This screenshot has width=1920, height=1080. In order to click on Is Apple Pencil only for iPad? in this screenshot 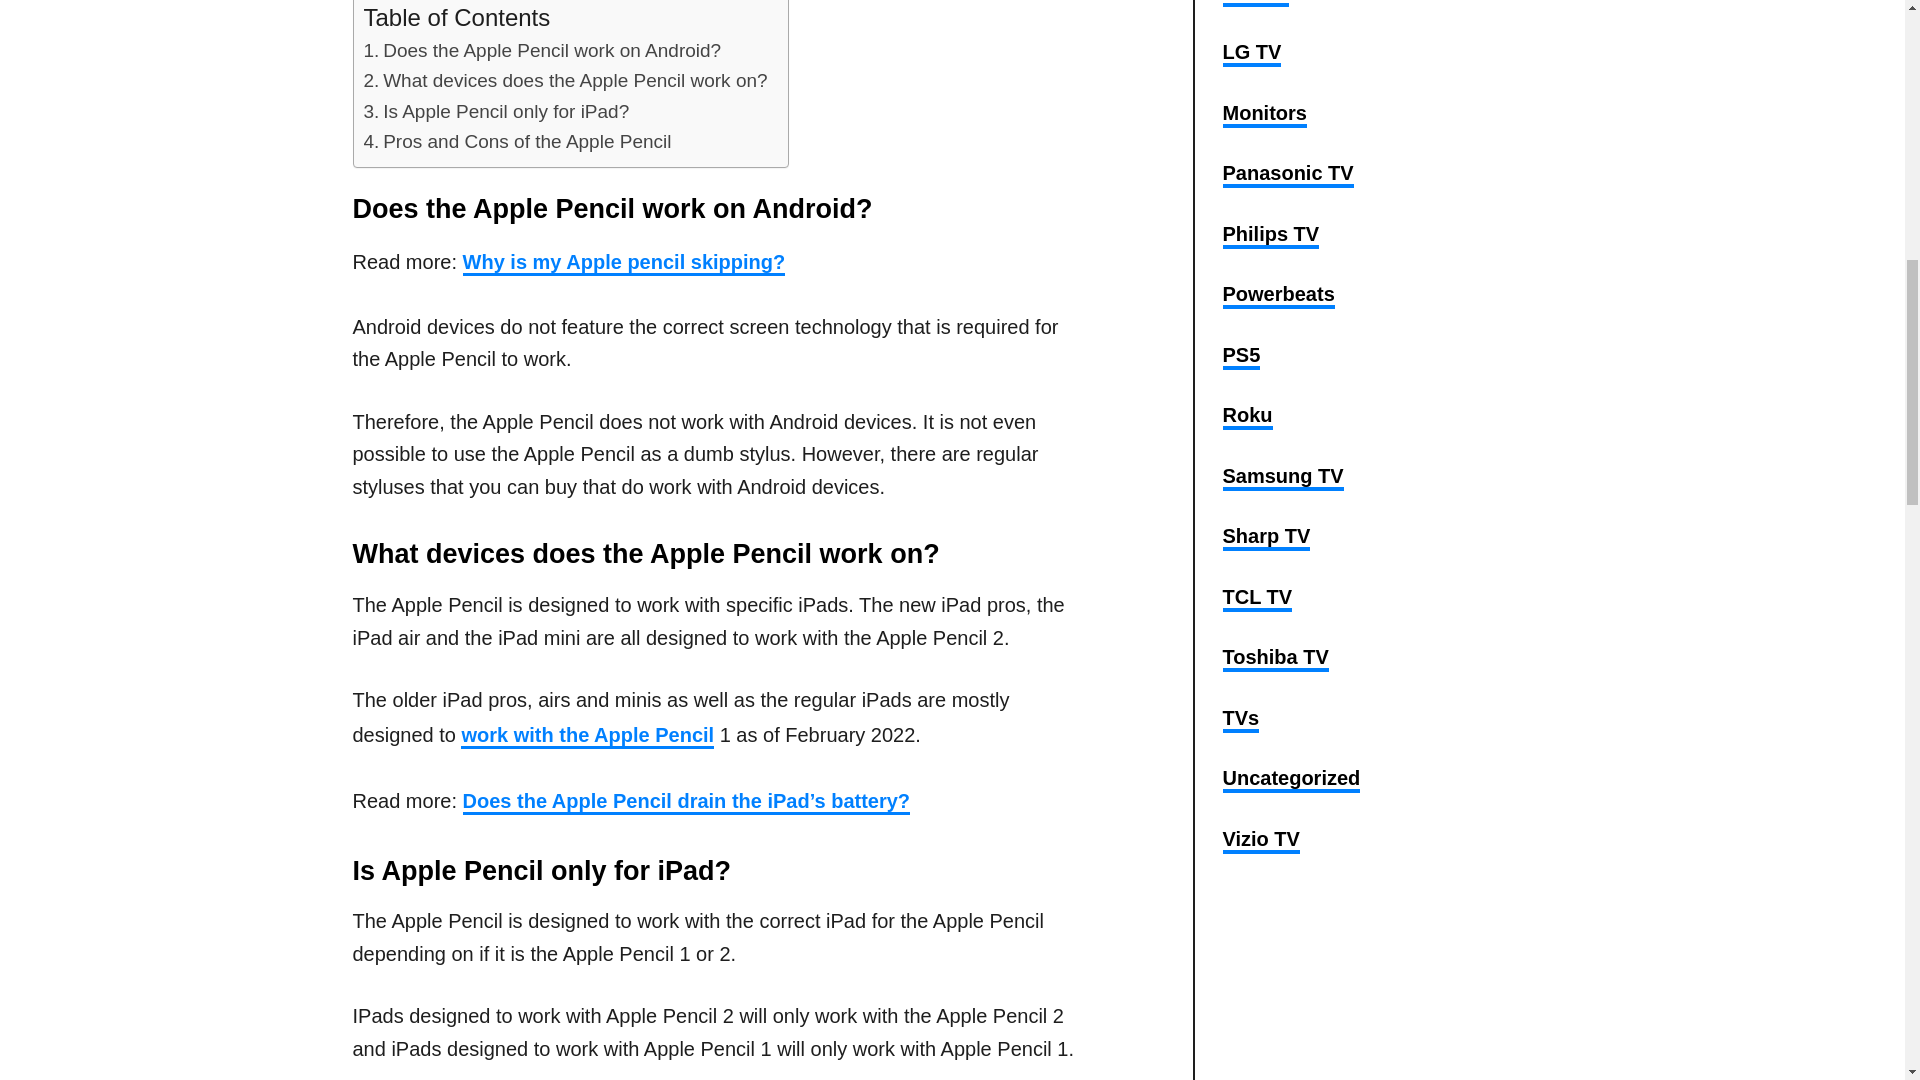, I will do `click(496, 112)`.